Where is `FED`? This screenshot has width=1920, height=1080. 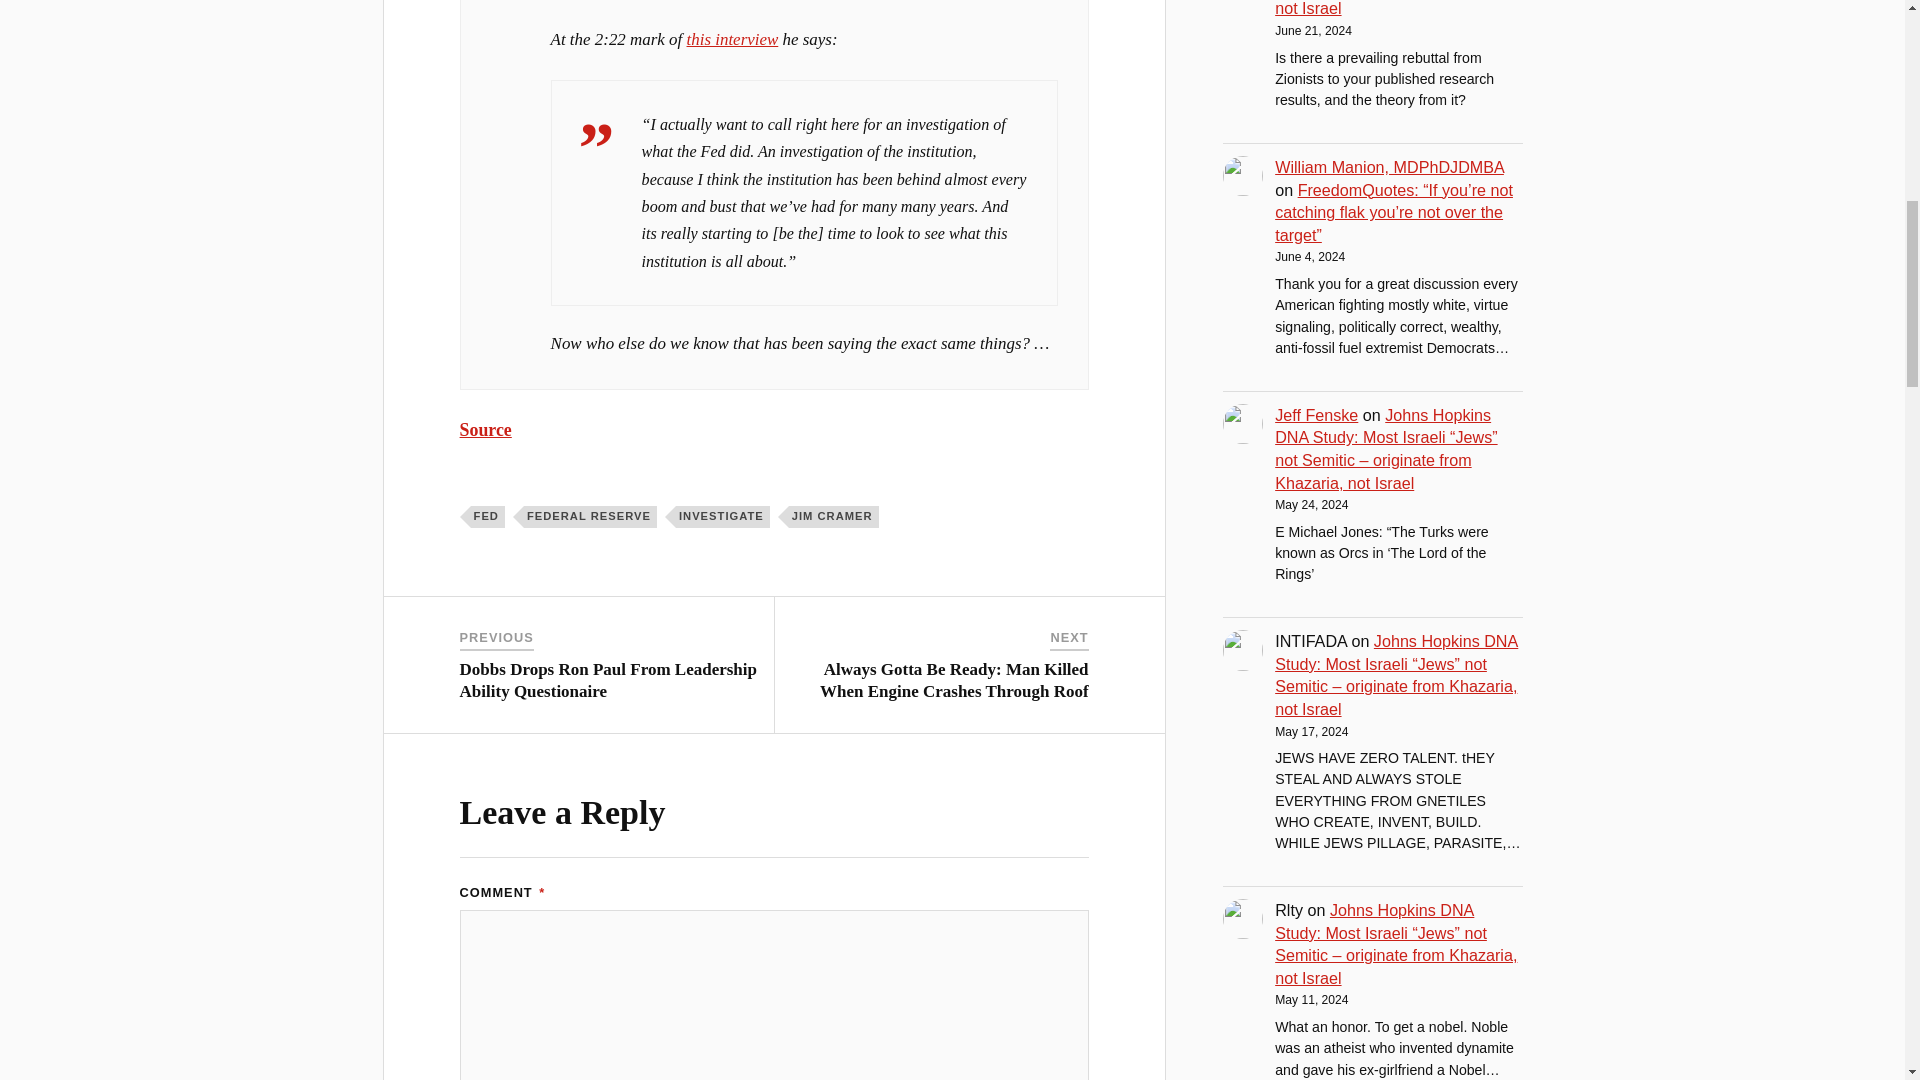 FED is located at coordinates (487, 517).